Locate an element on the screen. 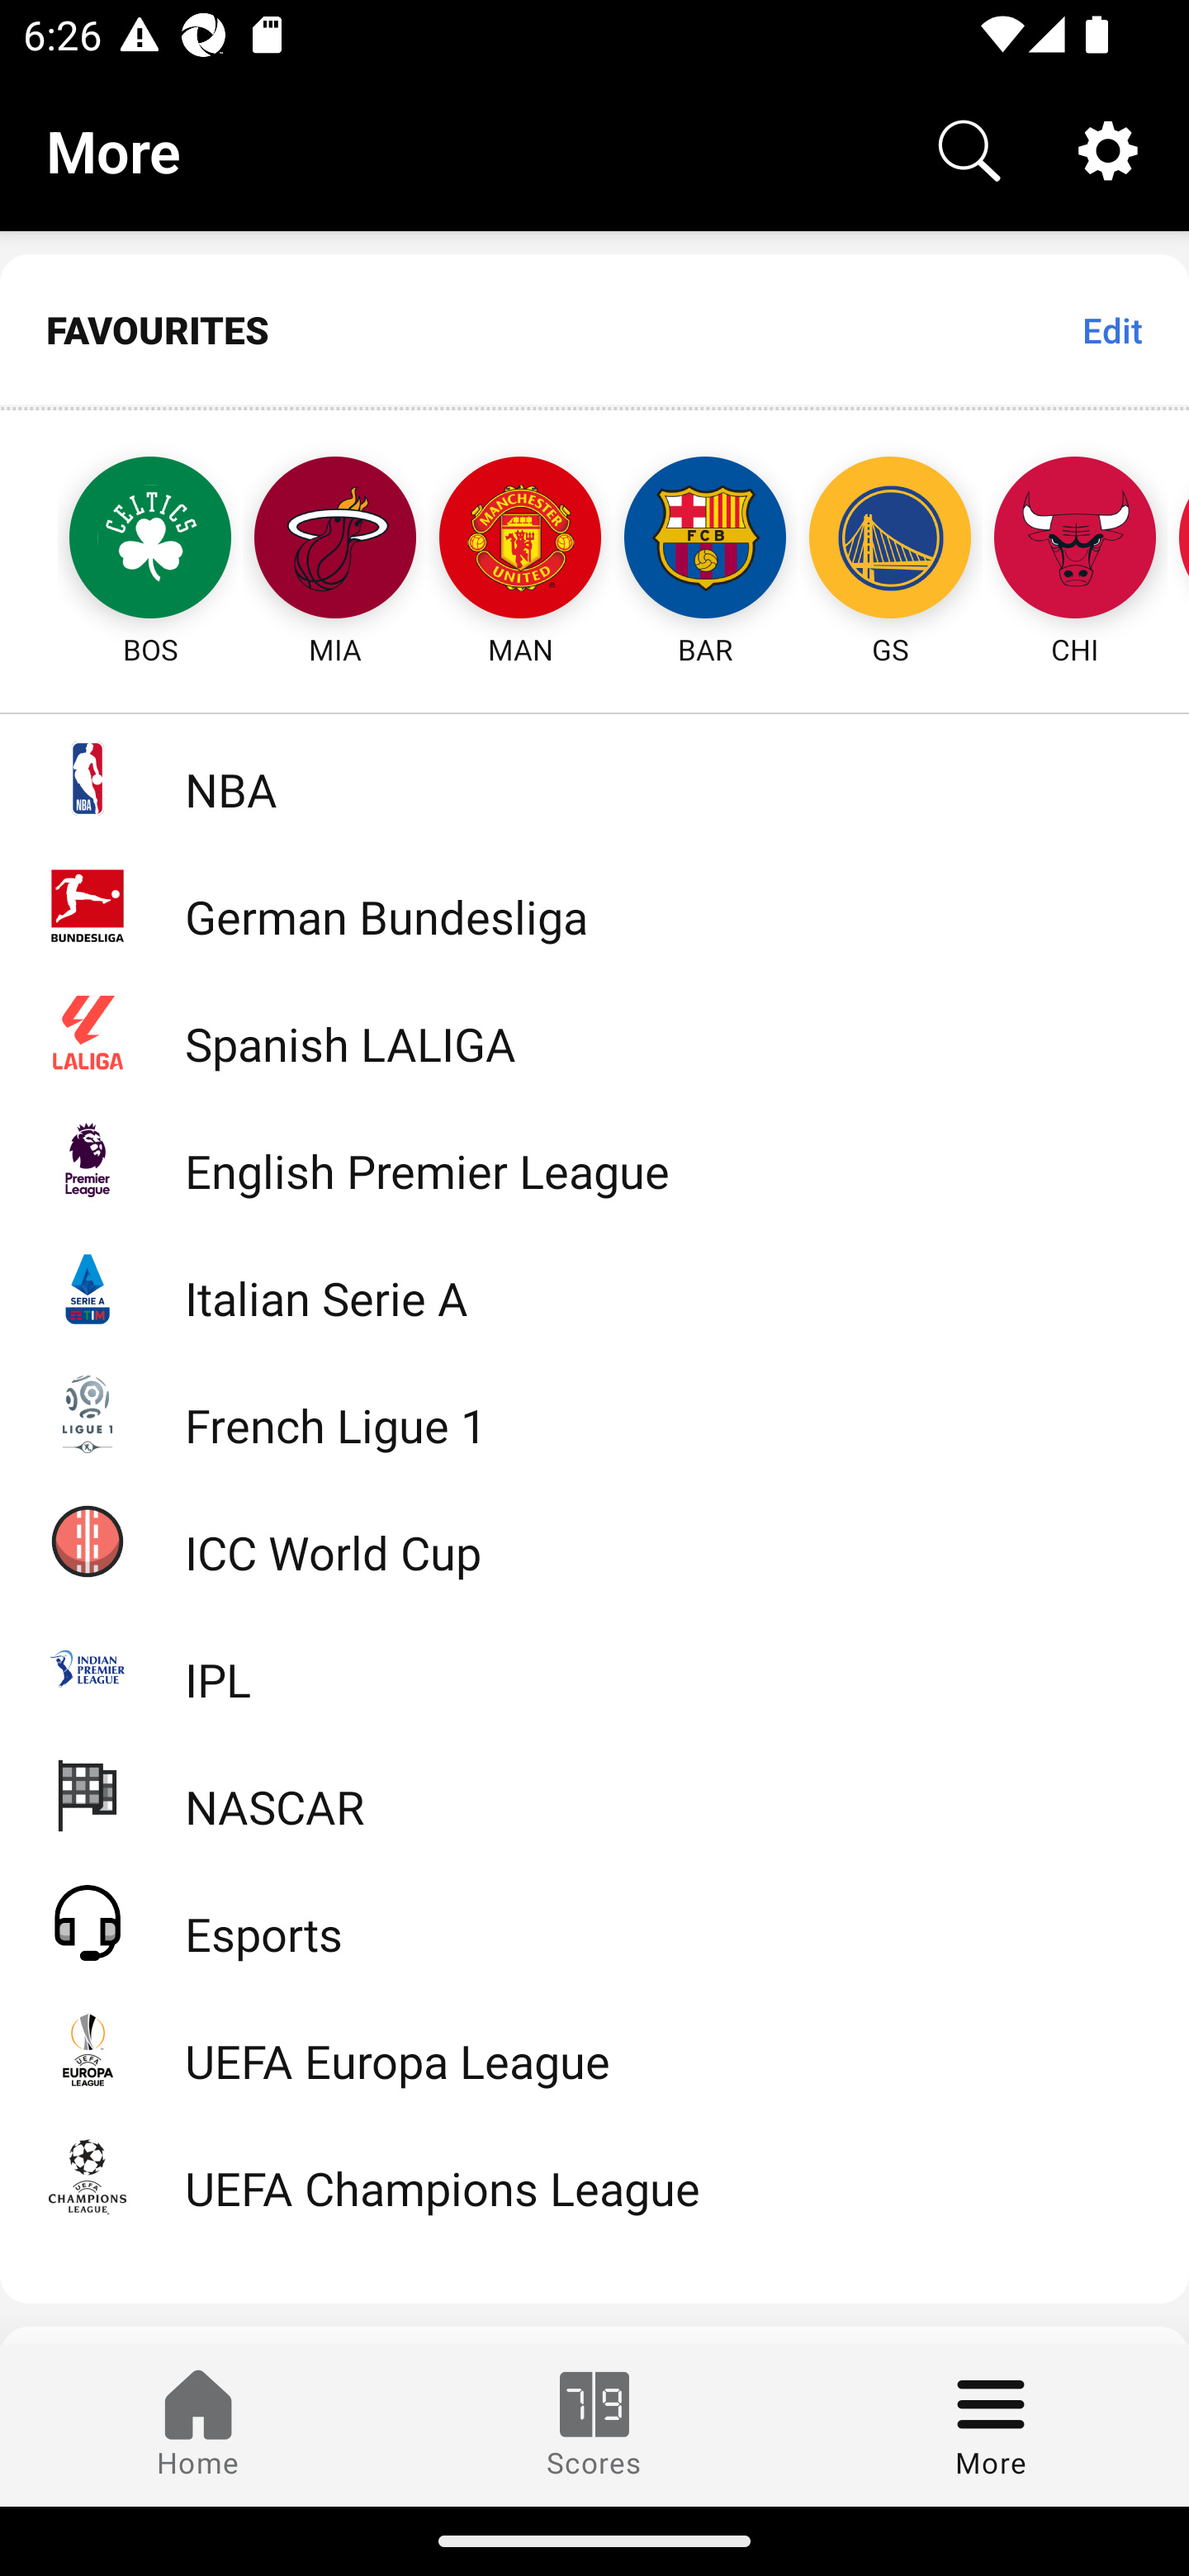 The width and height of the screenshot is (1189, 2576). NASCAR is located at coordinates (594, 1793).